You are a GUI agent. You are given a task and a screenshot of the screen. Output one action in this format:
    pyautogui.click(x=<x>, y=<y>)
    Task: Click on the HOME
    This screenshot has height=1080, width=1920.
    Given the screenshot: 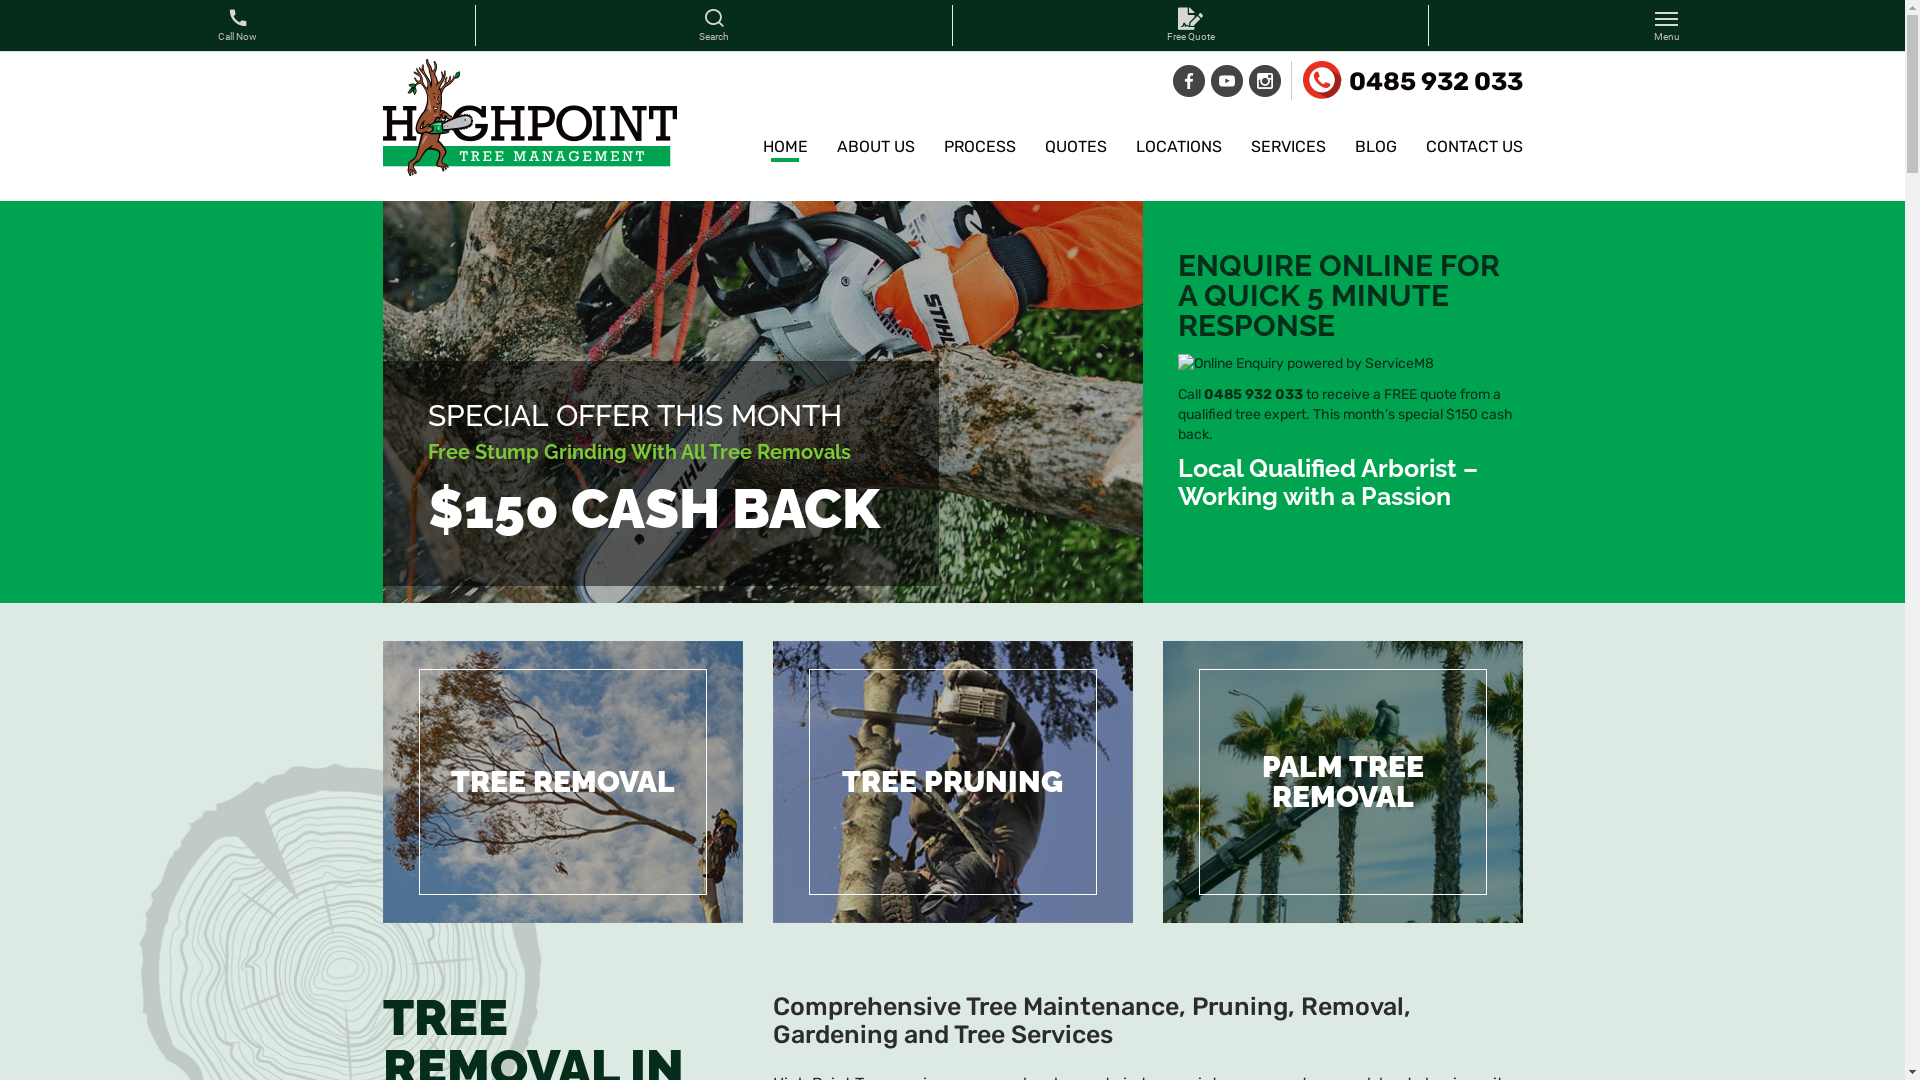 What is the action you would take?
    pyautogui.click(x=784, y=150)
    